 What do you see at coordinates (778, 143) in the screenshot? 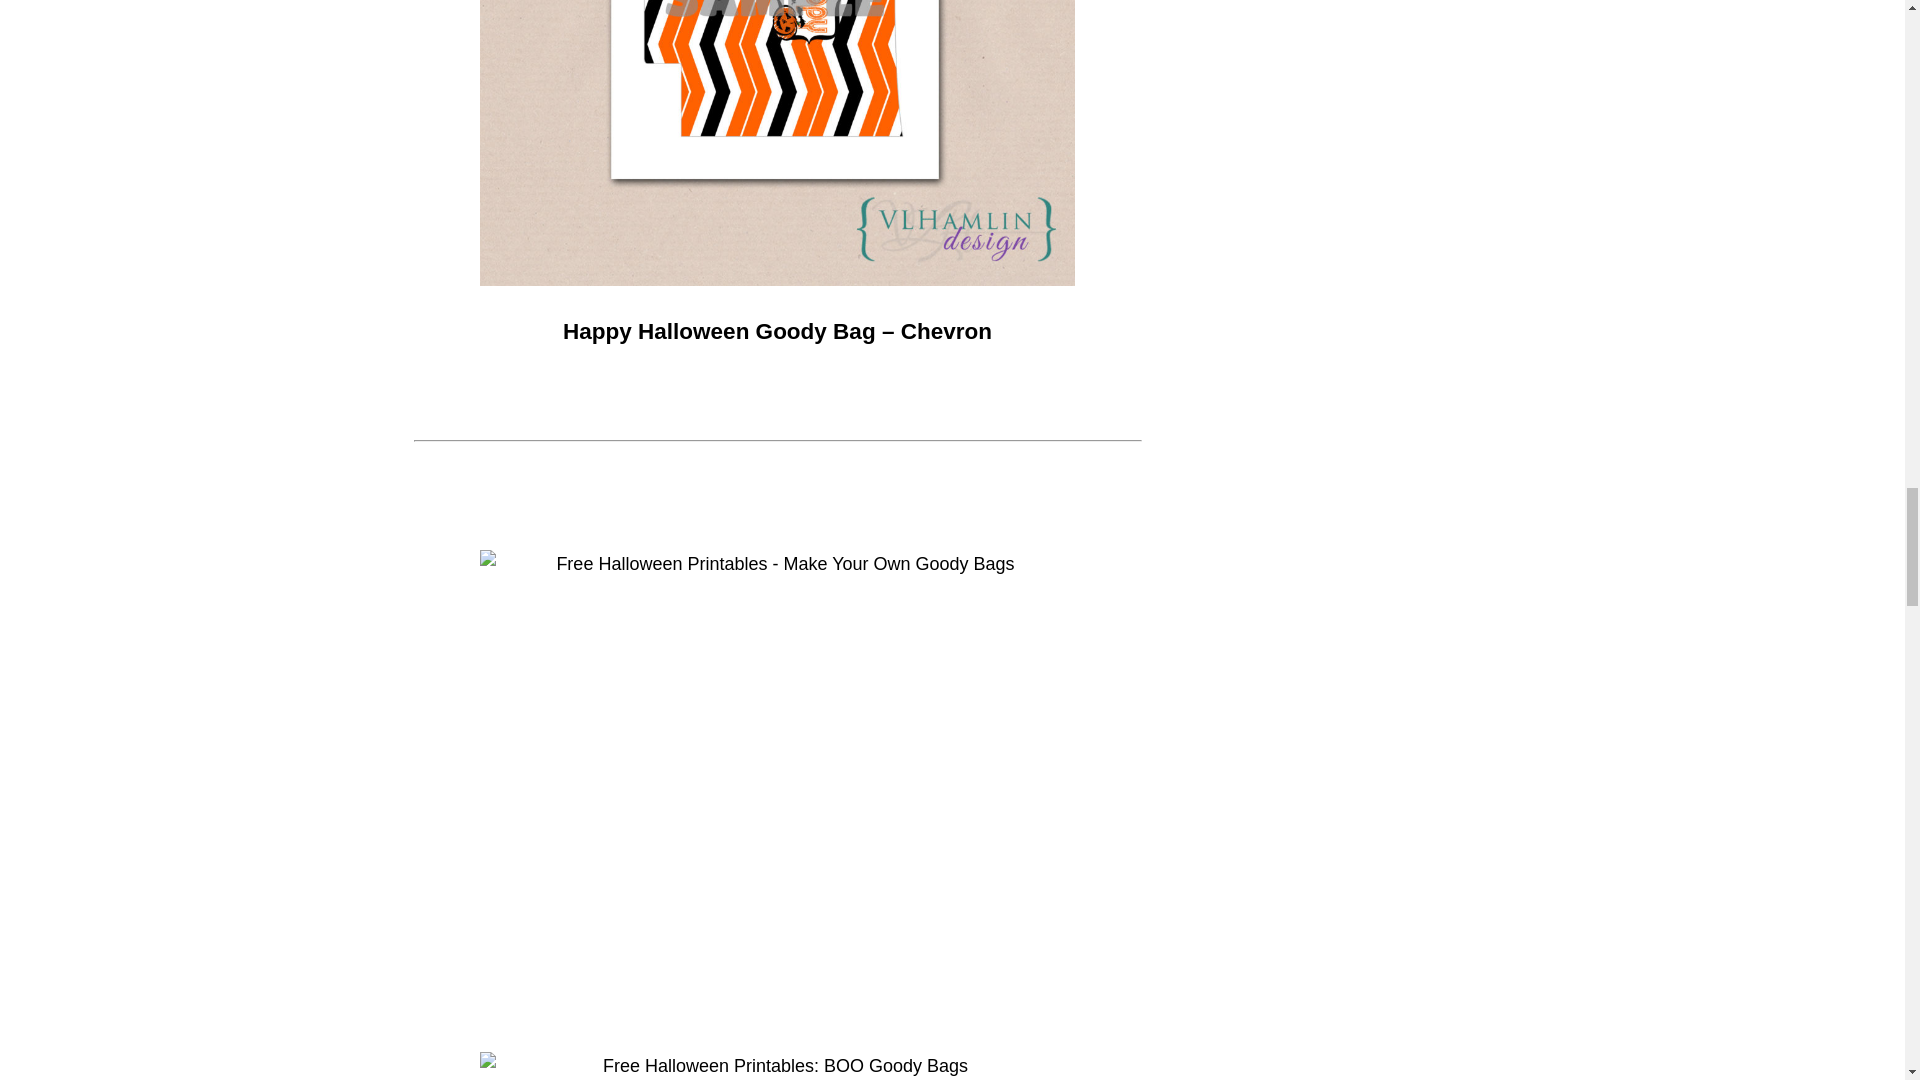
I see `Free Halloween Printables: Happy Halloween Goody Bags` at bounding box center [778, 143].